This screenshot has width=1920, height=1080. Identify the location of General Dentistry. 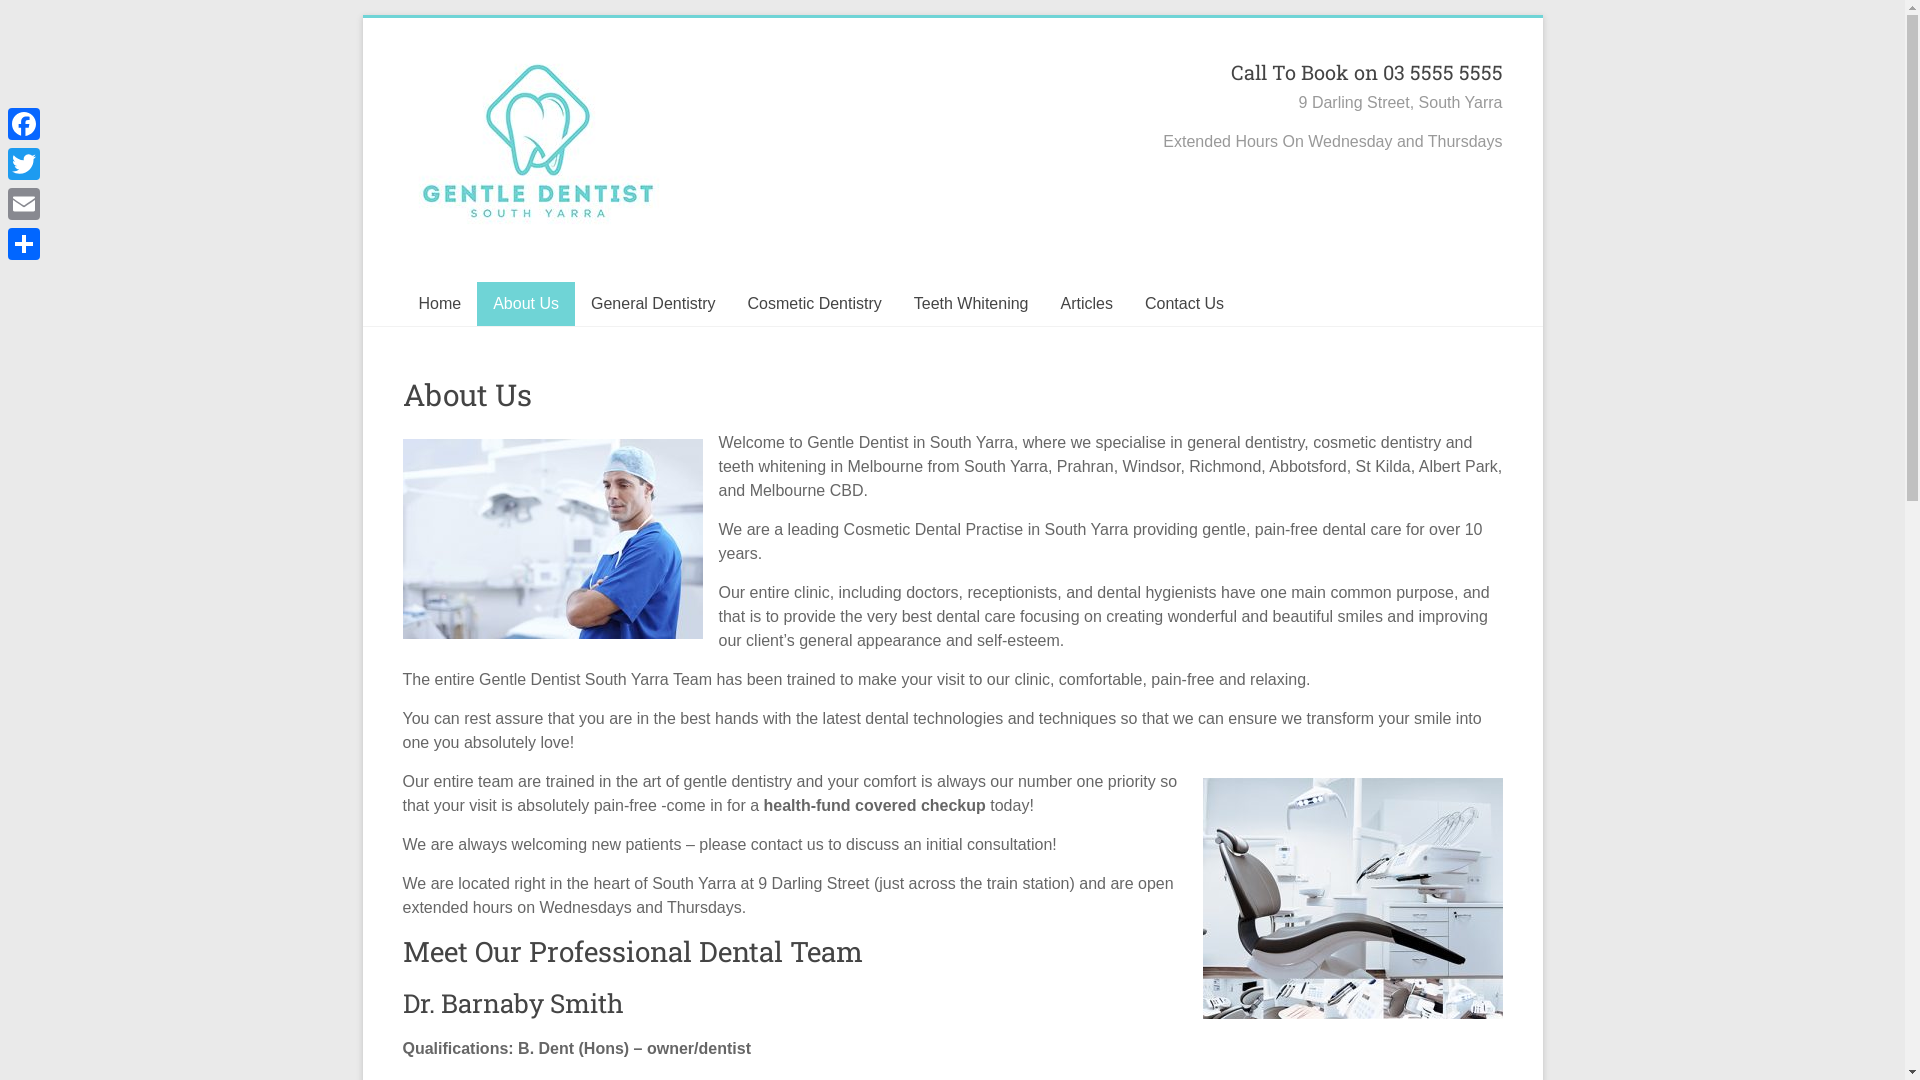
(654, 304).